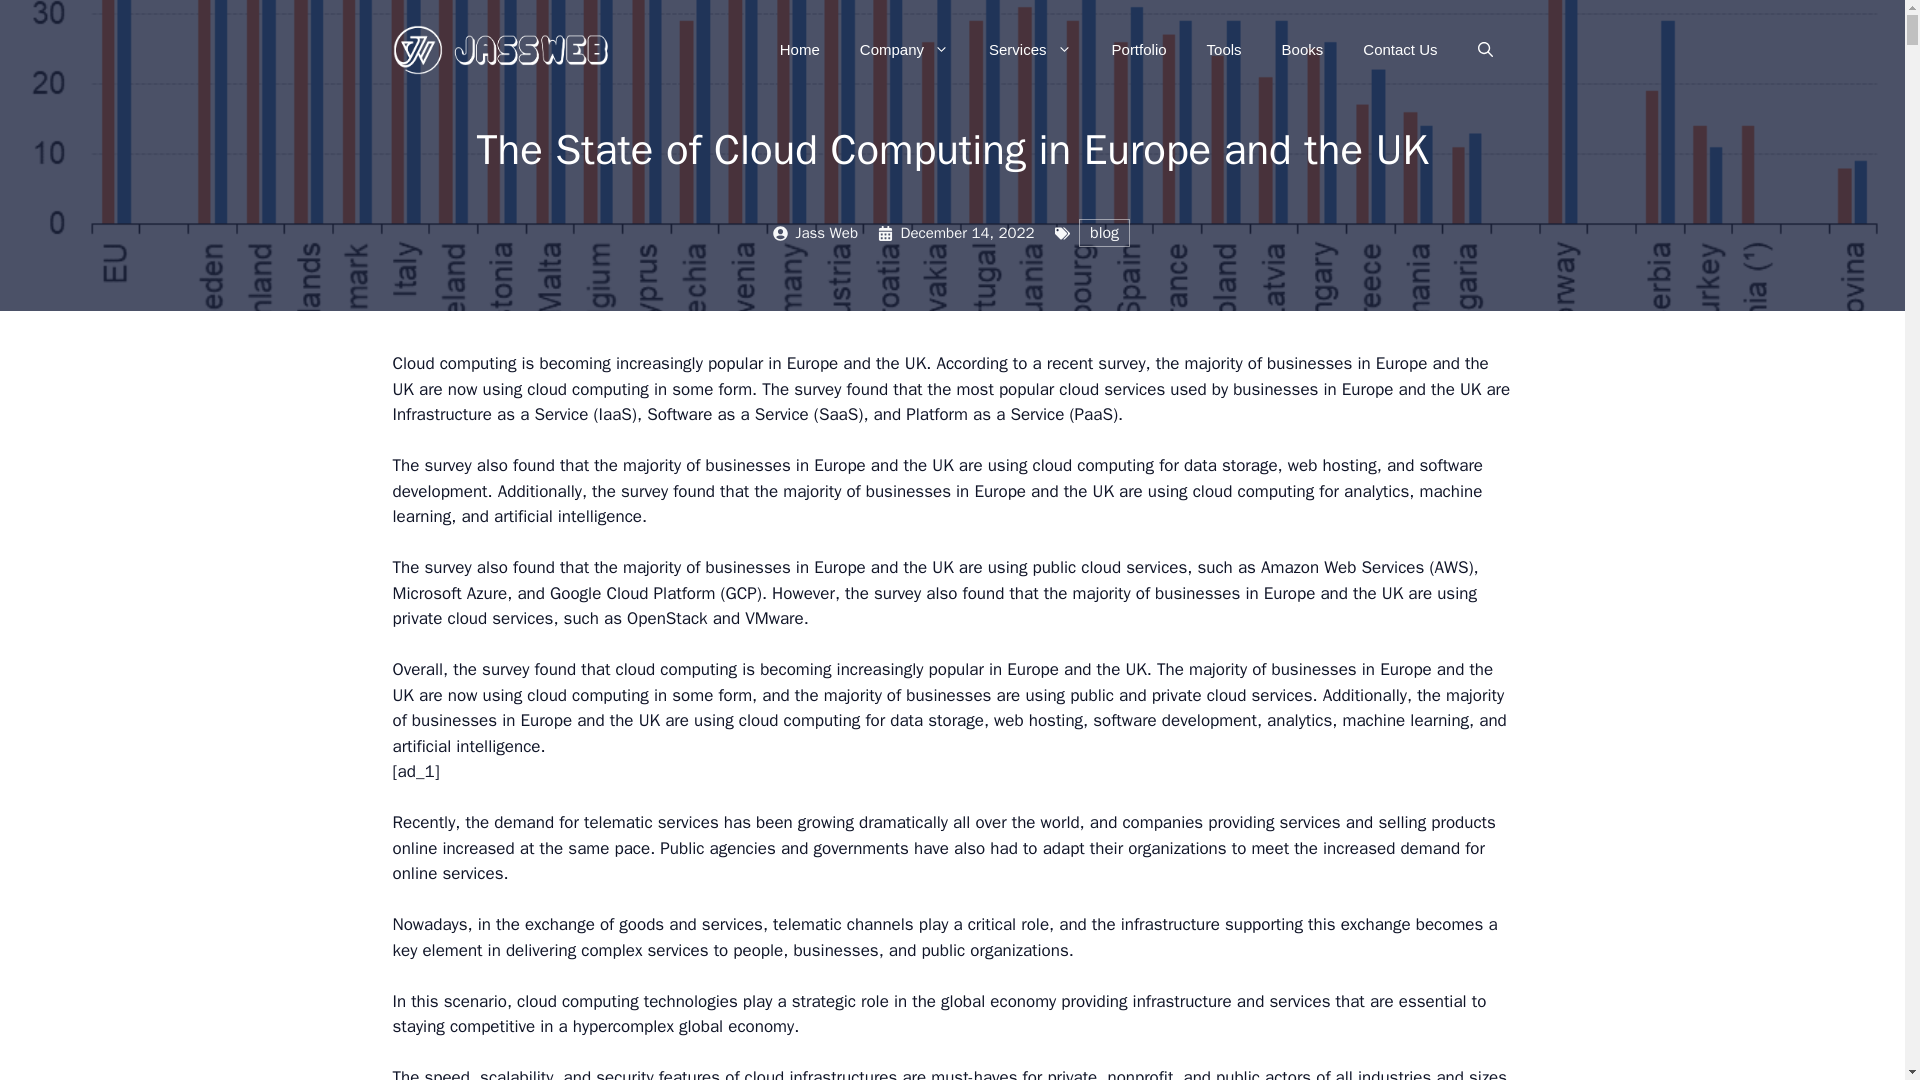  Describe the element at coordinates (502, 49) in the screenshot. I see `Jassweb` at that location.